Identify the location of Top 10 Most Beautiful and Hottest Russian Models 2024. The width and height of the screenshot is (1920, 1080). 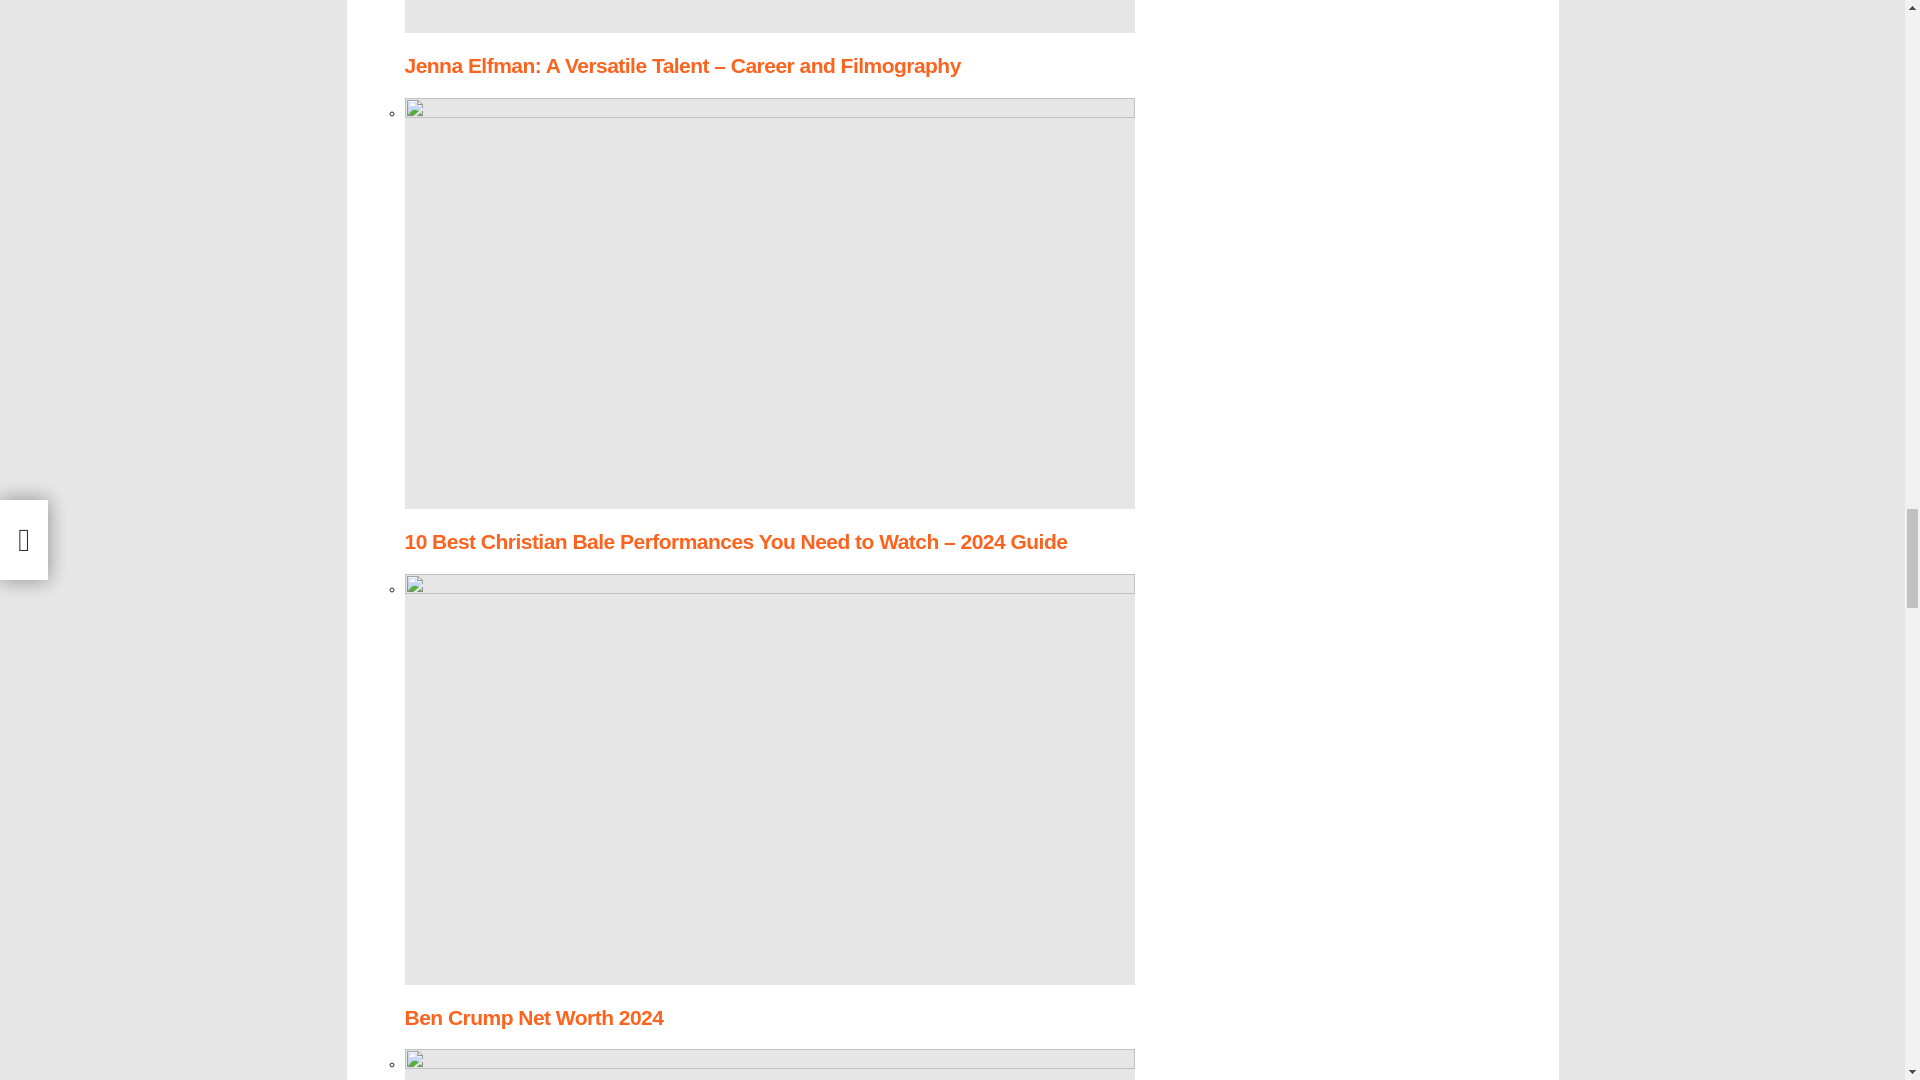
(768, 1064).